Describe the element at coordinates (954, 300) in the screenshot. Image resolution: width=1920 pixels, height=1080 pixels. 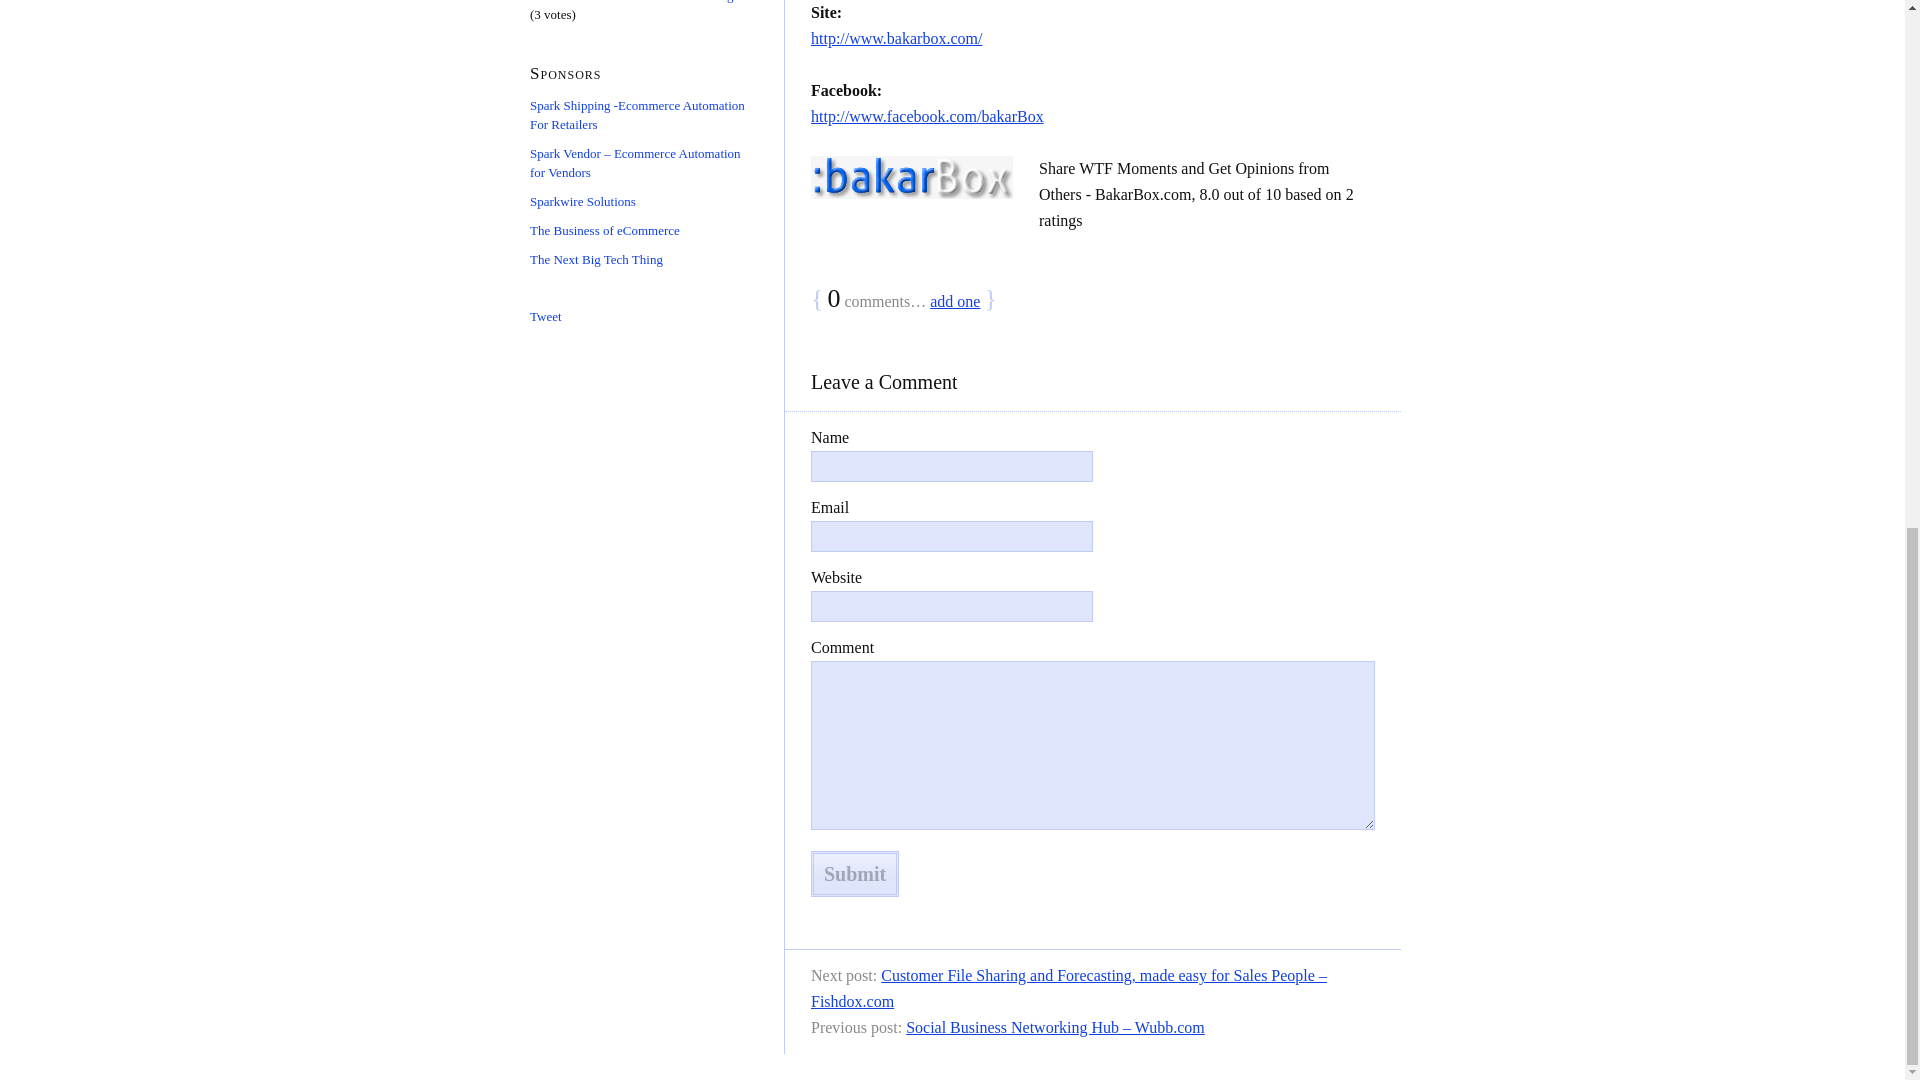
I see `add one` at that location.